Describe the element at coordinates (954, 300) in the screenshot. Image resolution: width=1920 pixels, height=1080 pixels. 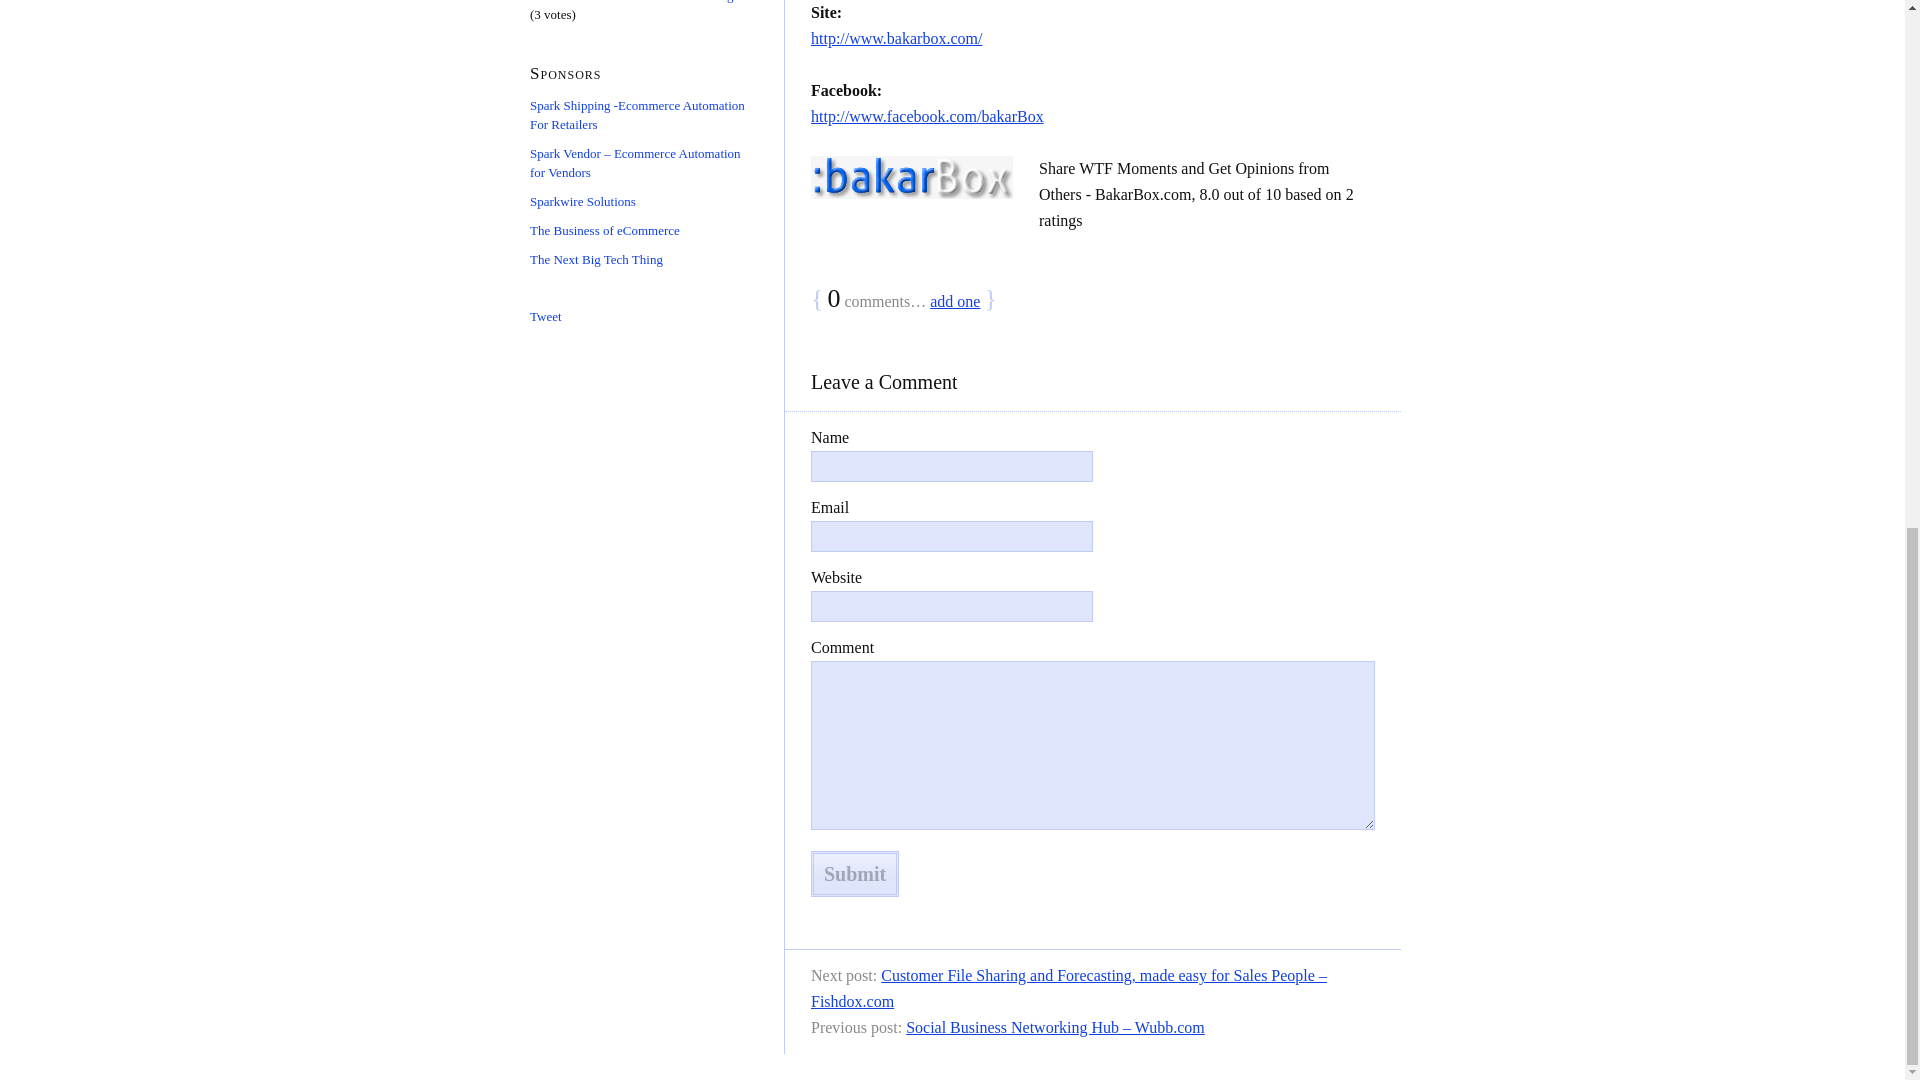
I see `add one` at that location.